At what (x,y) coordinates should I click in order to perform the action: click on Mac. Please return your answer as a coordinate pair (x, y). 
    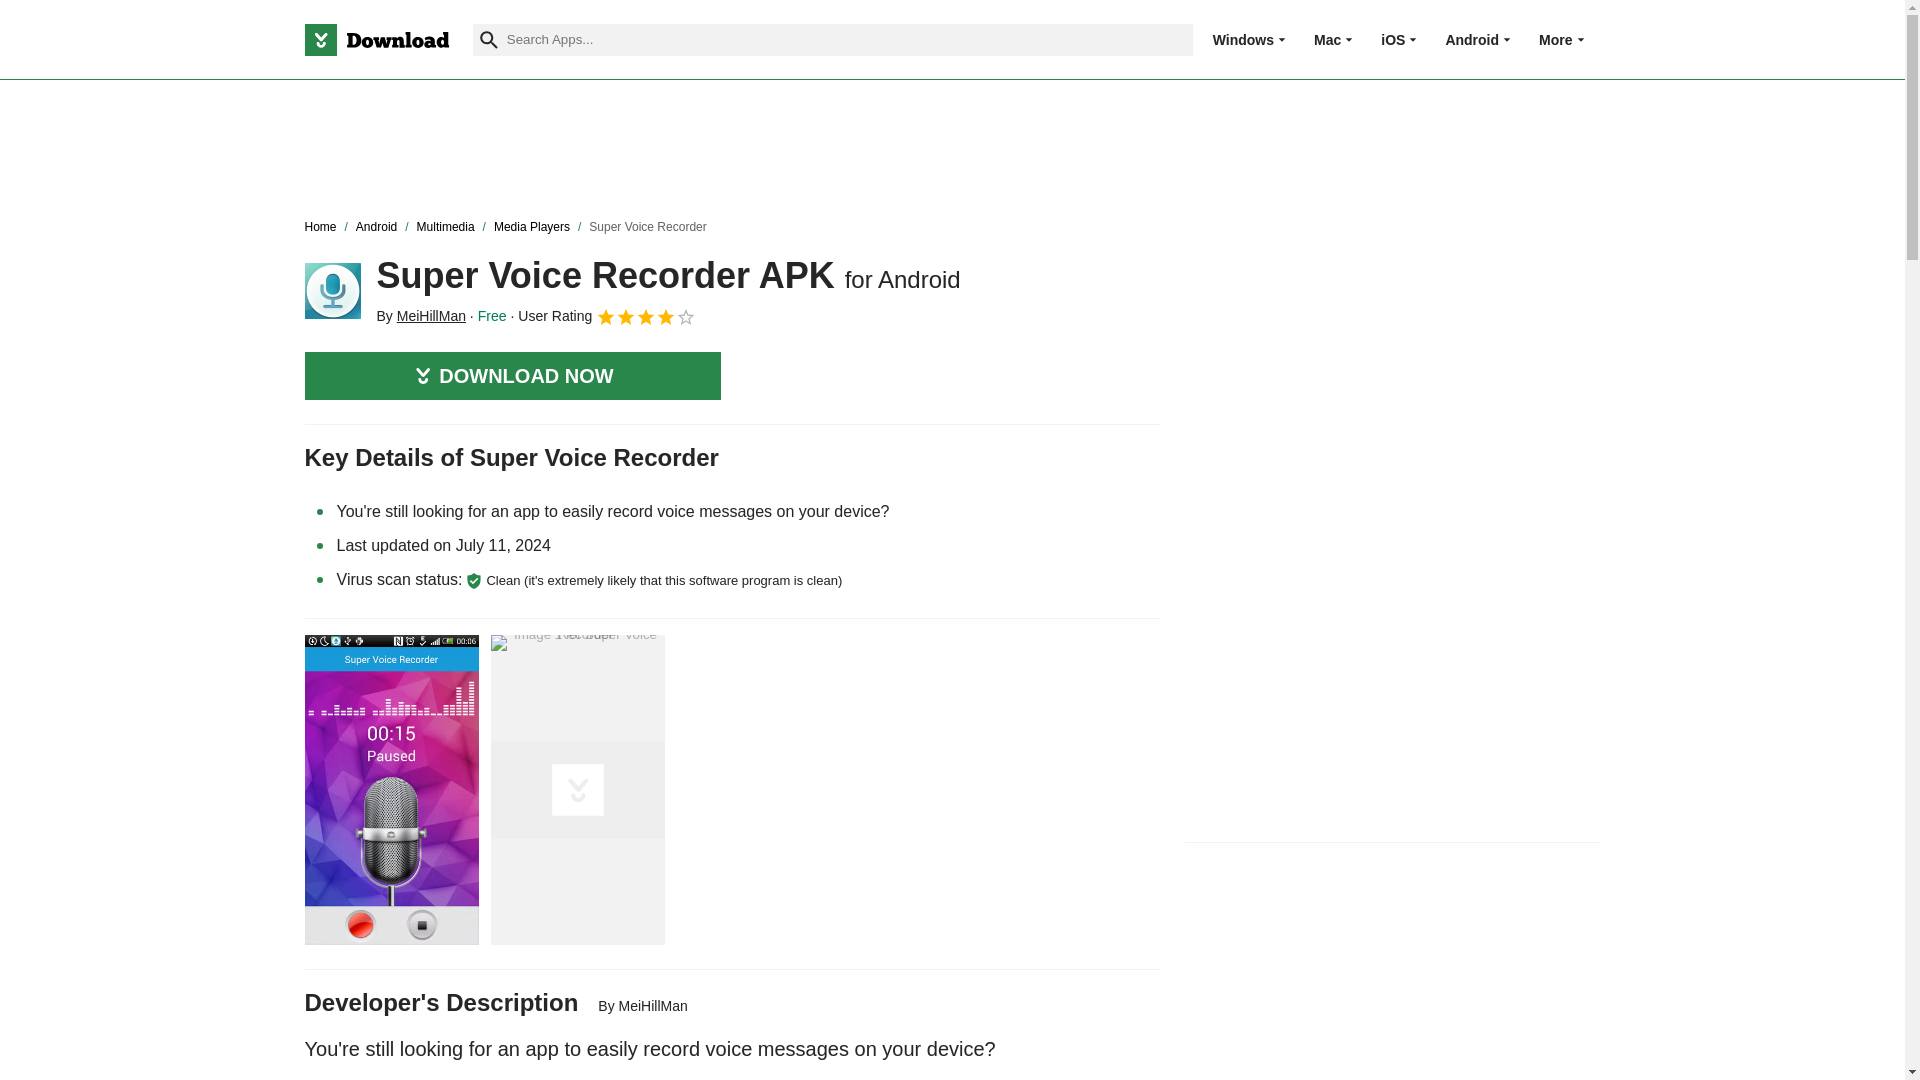
    Looking at the image, I should click on (1326, 39).